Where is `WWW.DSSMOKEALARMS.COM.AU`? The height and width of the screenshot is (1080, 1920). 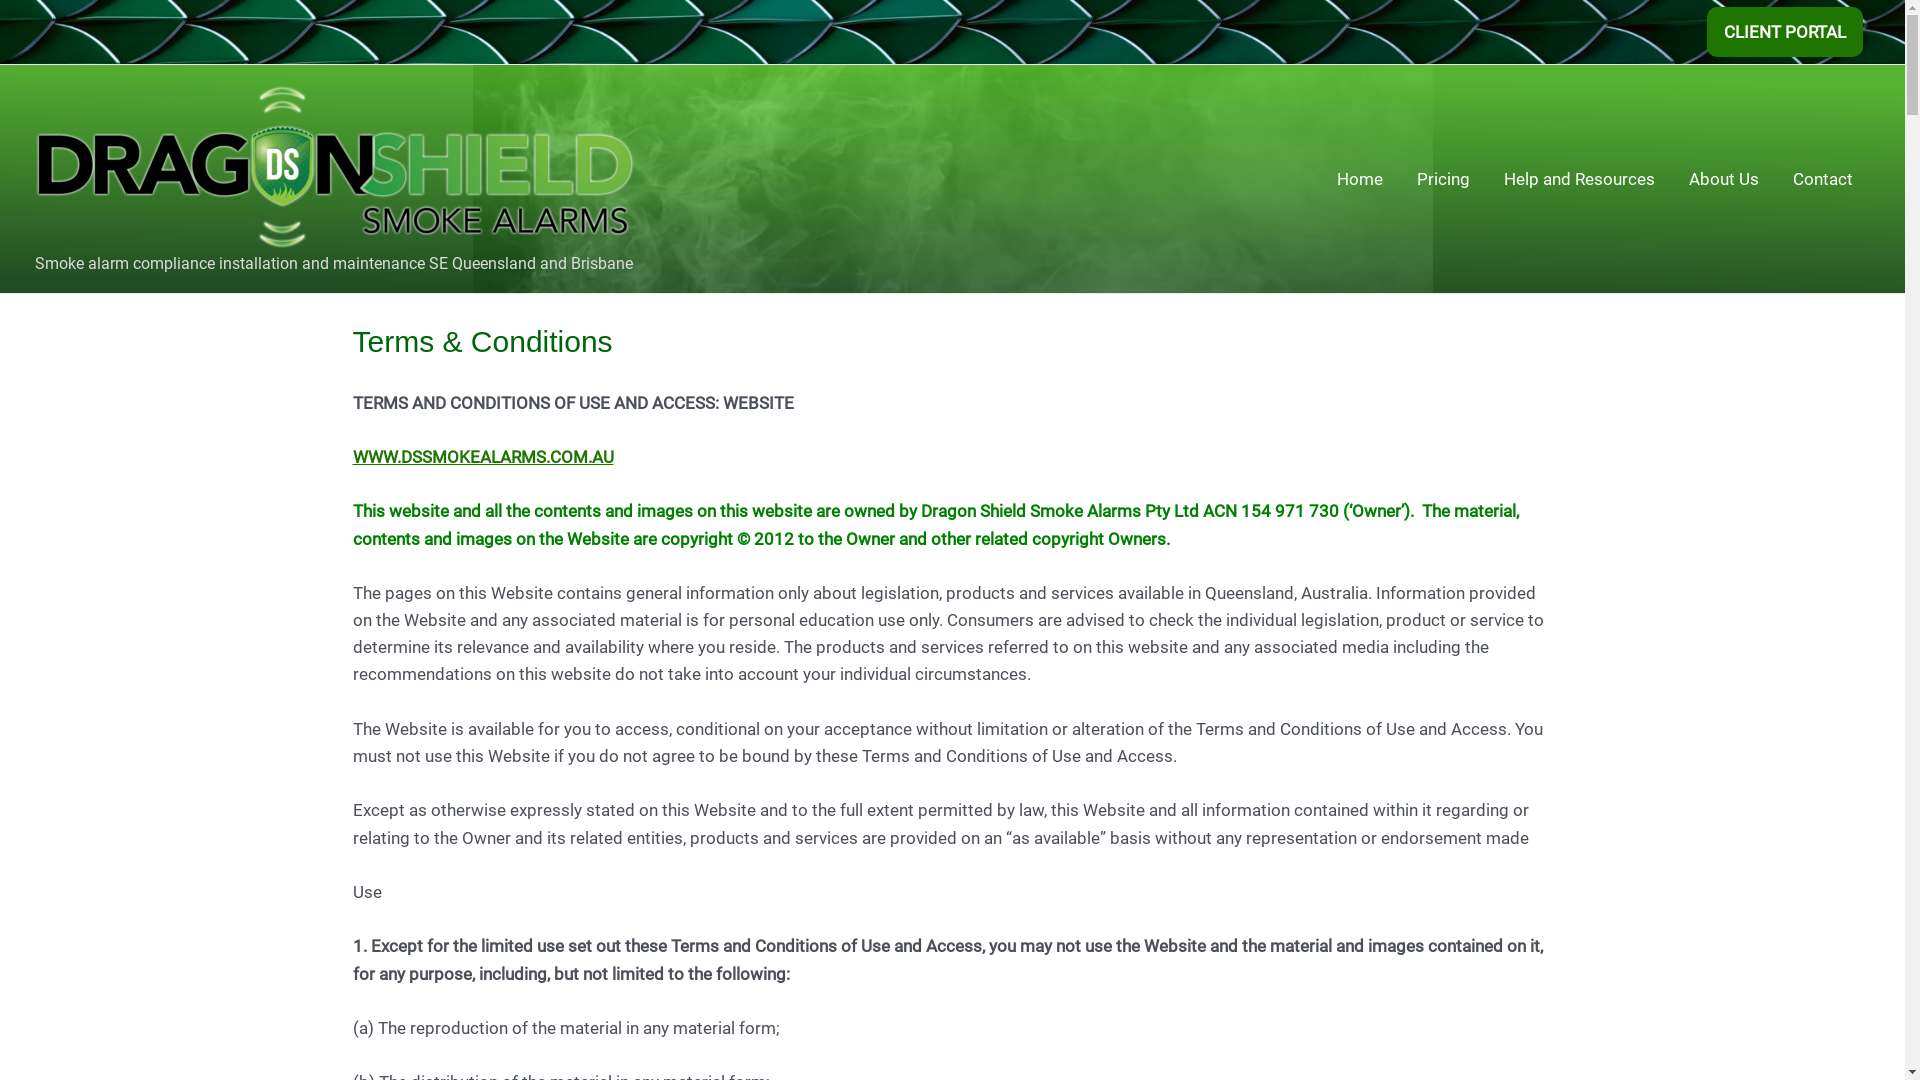 WWW.DSSMOKEALARMS.COM.AU is located at coordinates (482, 456).